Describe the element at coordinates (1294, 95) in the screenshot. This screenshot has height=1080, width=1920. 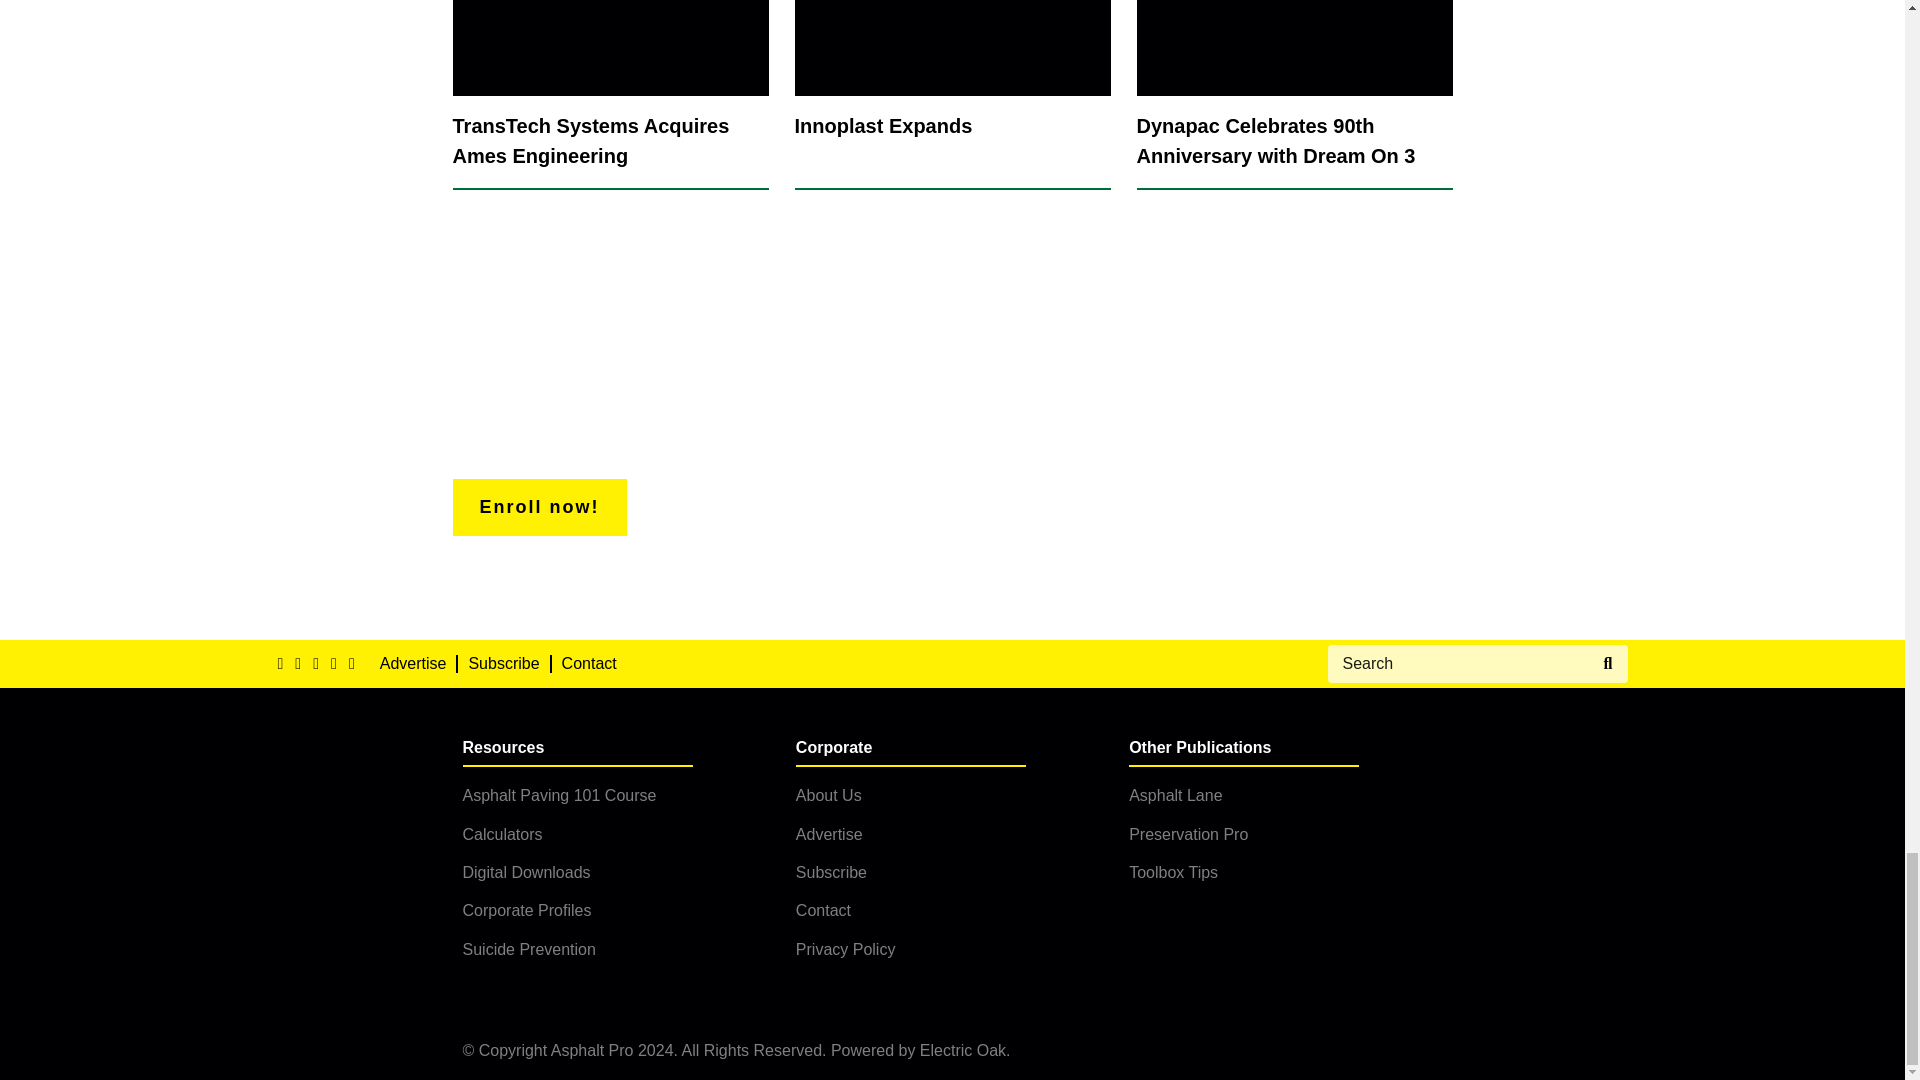
I see `Dynapac Celebrates 90th Anniversary with Dream On 3` at that location.